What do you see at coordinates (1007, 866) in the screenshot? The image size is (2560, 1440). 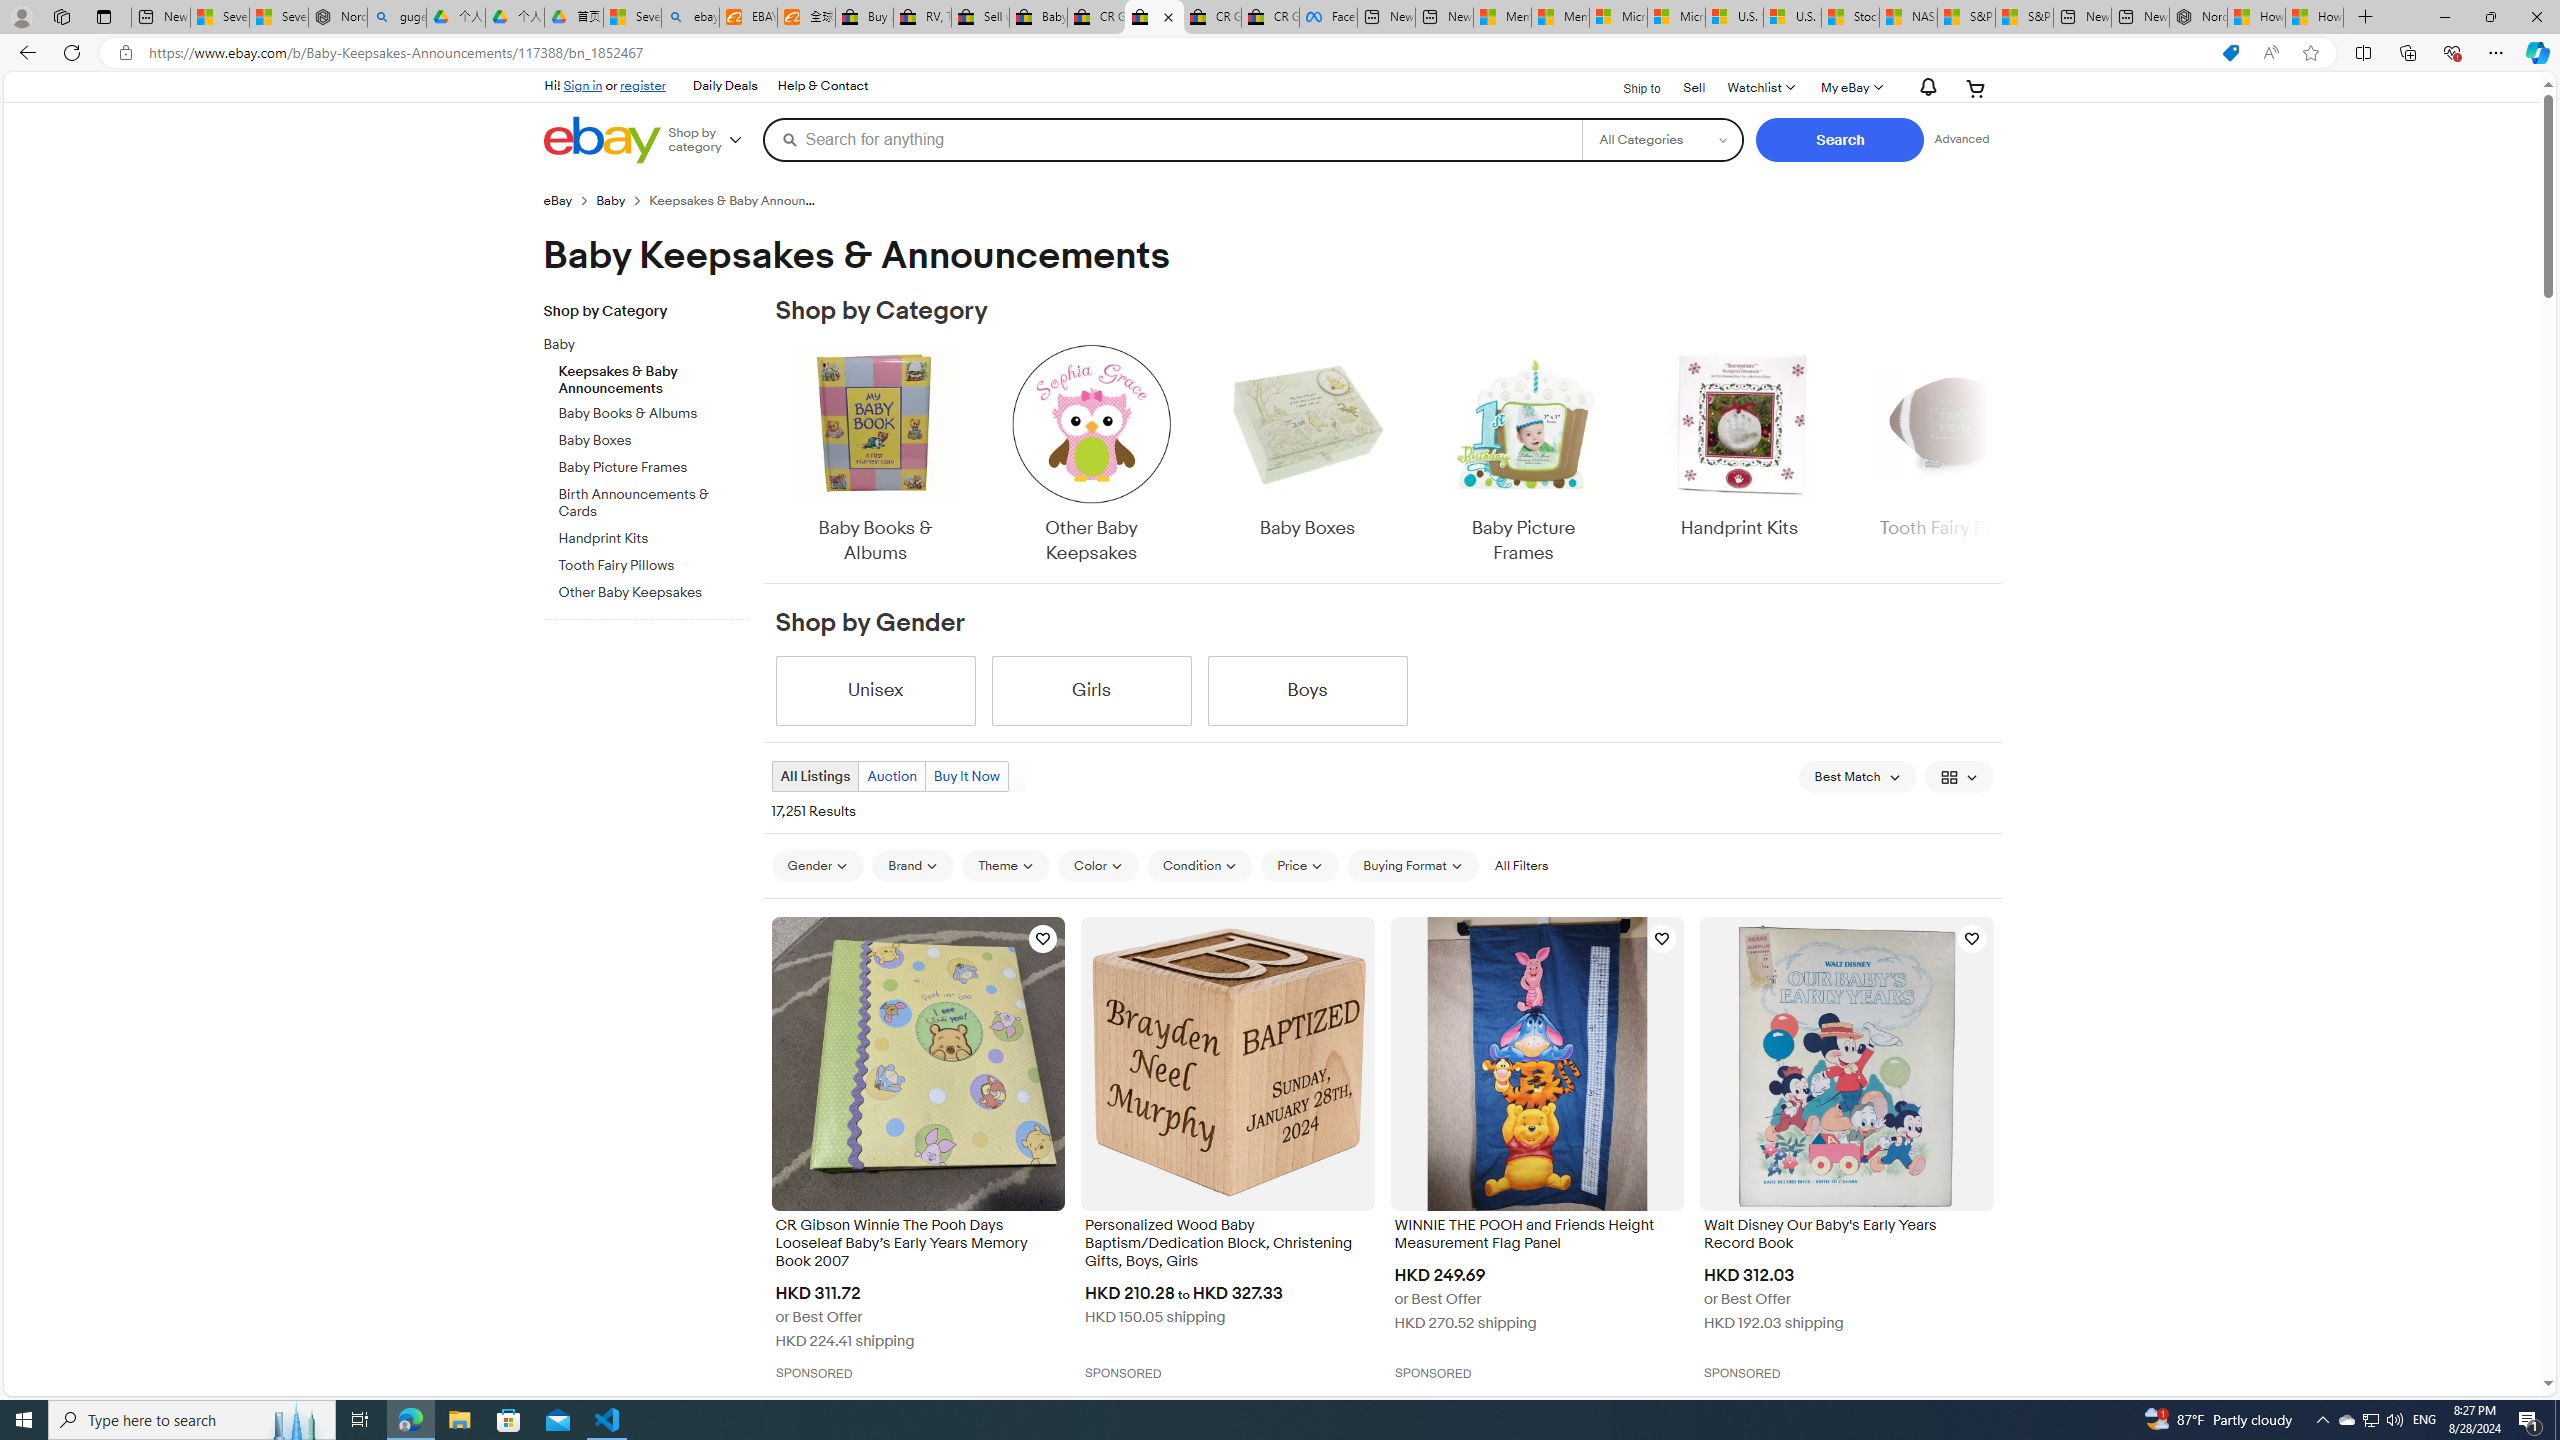 I see `Theme` at bounding box center [1007, 866].